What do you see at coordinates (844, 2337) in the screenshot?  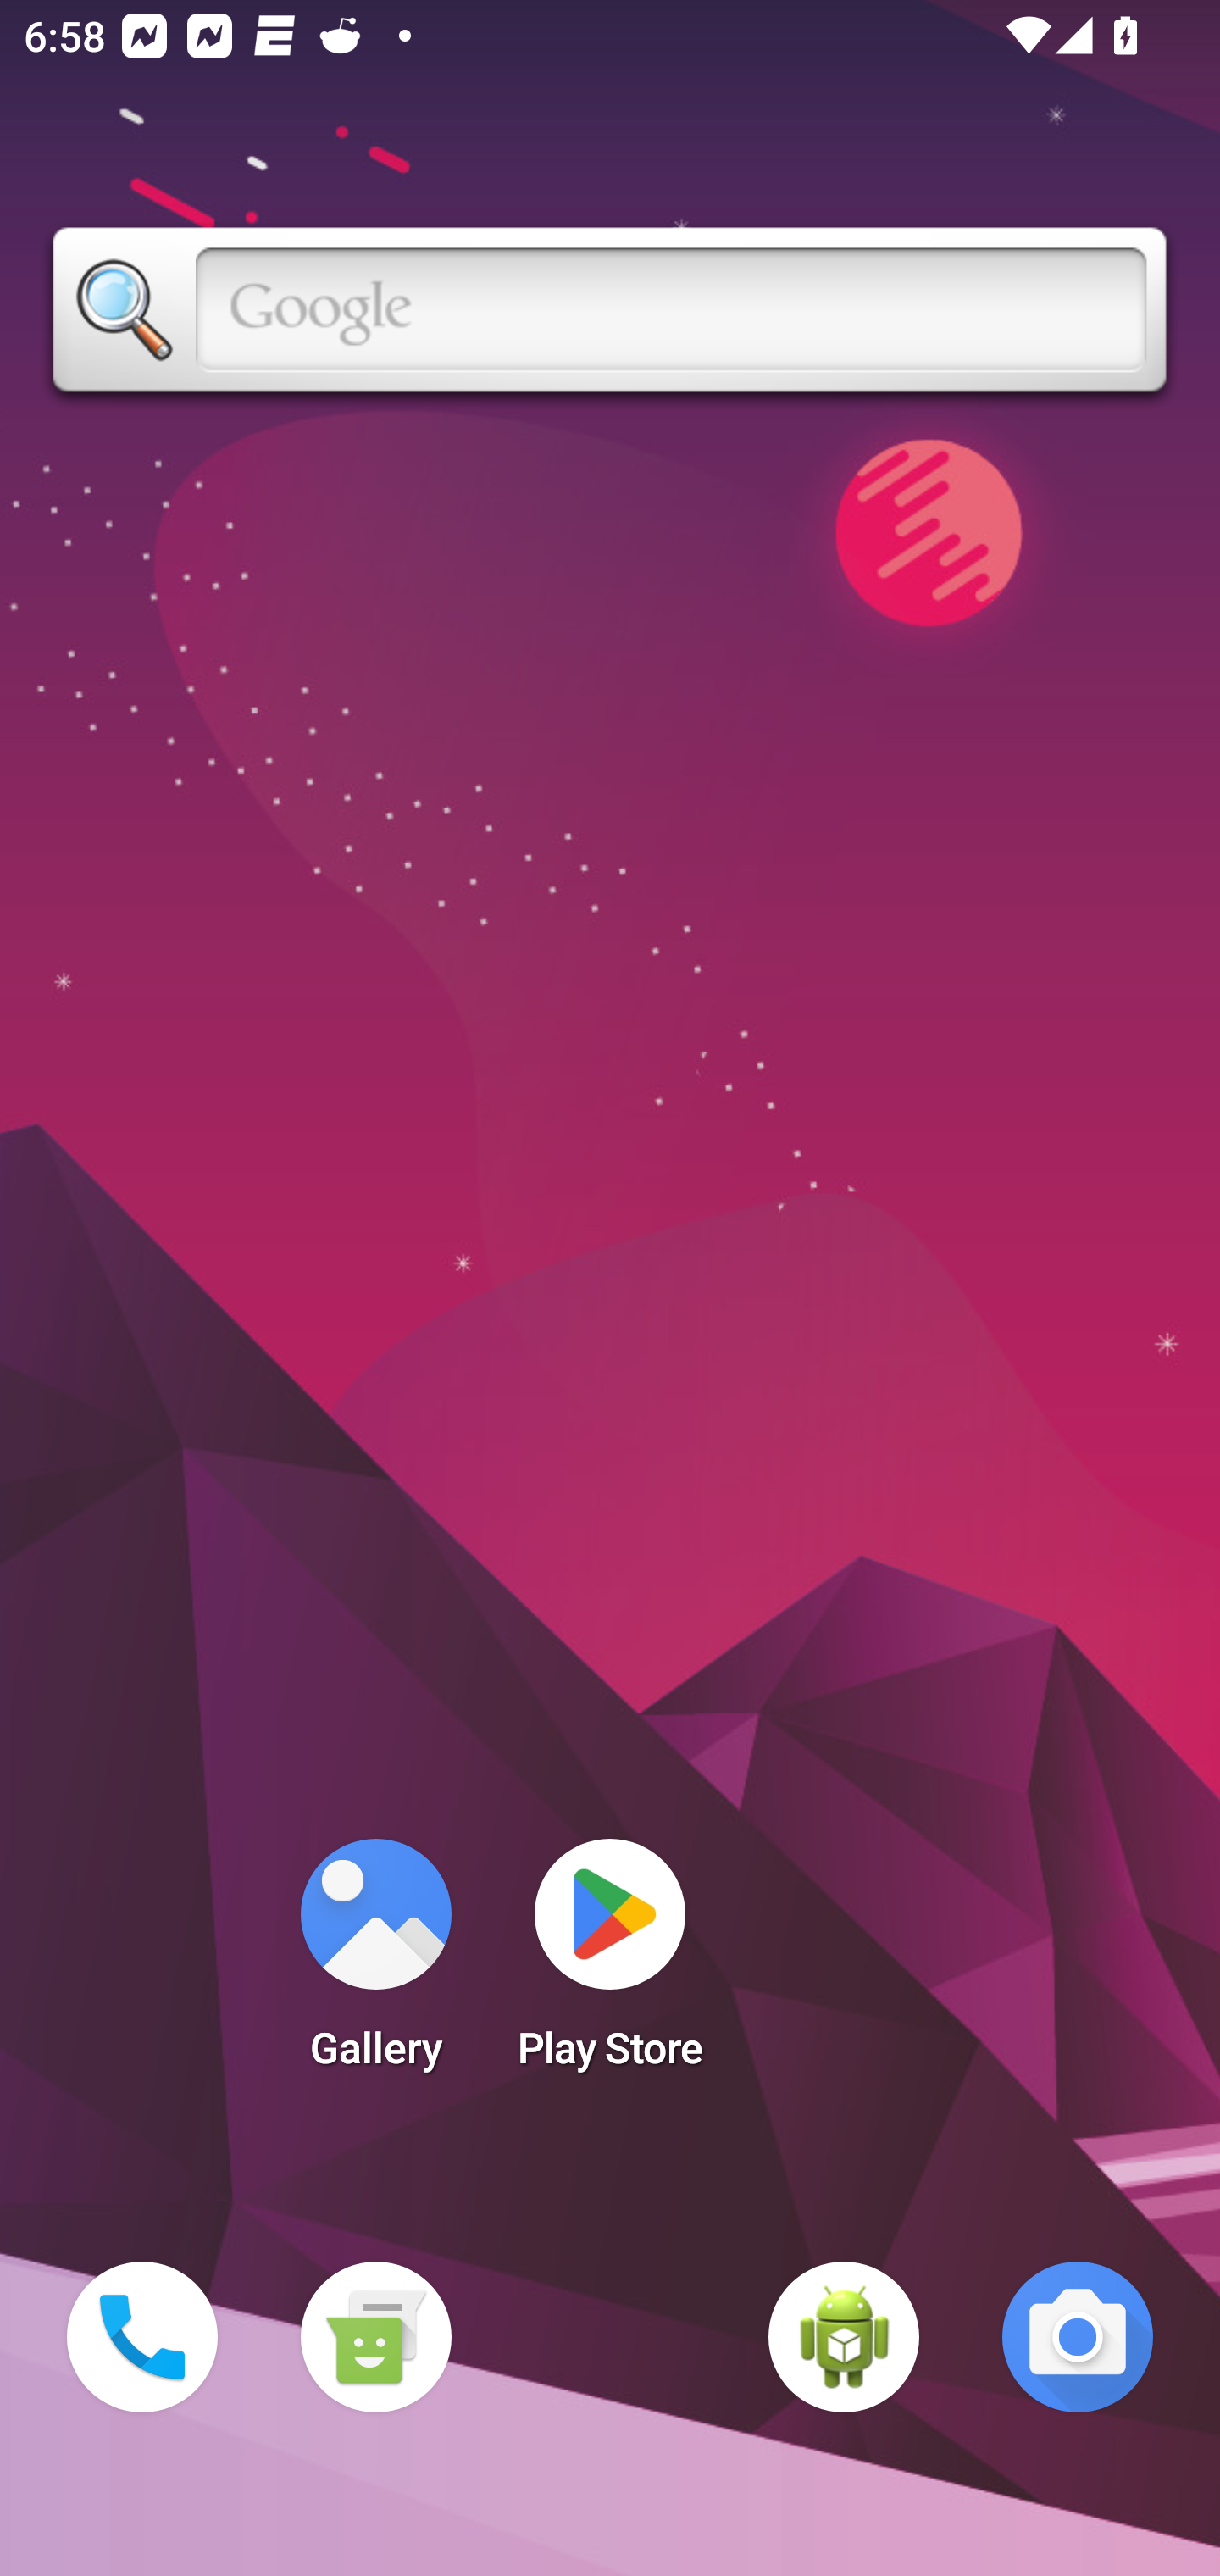 I see `WebView Browser Tester` at bounding box center [844, 2337].